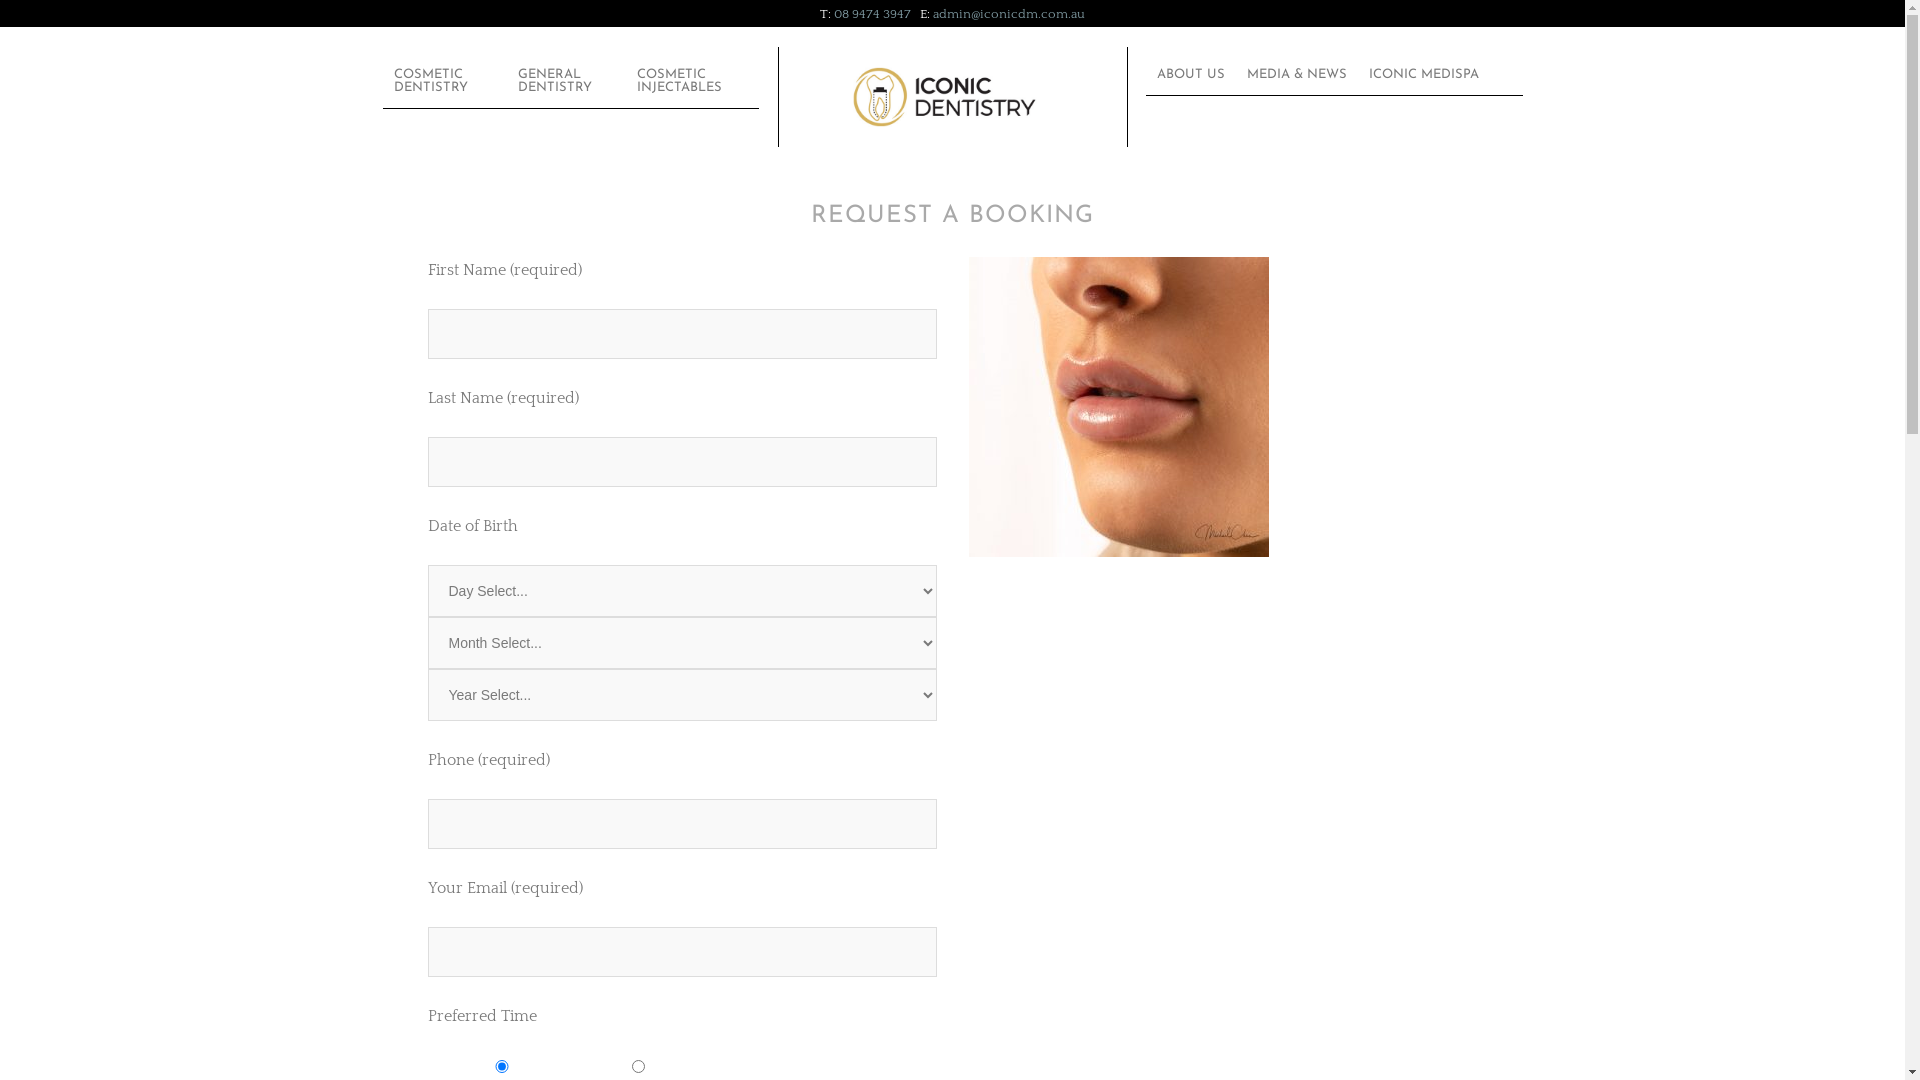  I want to click on admin@iconicdm.com.au, so click(1009, 14).